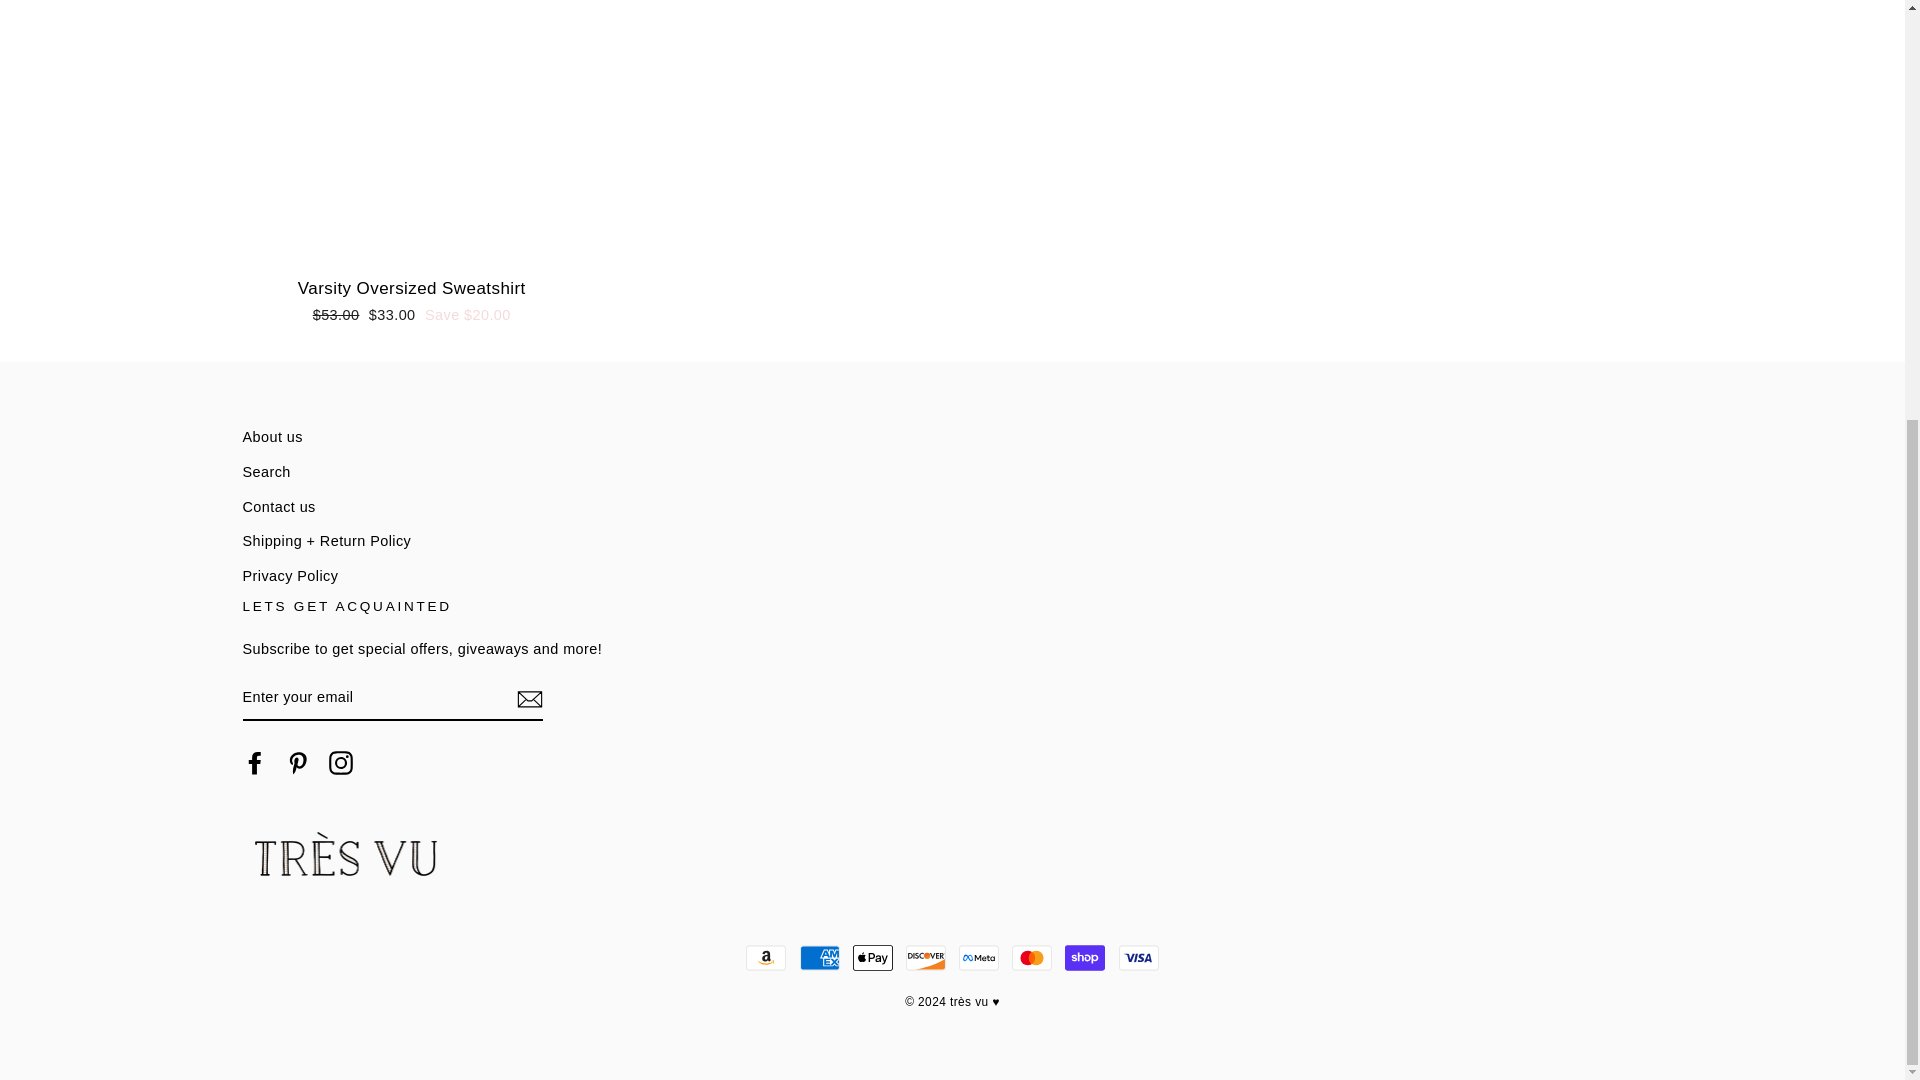 This screenshot has width=1920, height=1080. Describe the element at coordinates (872, 958) in the screenshot. I see `Apple Pay` at that location.